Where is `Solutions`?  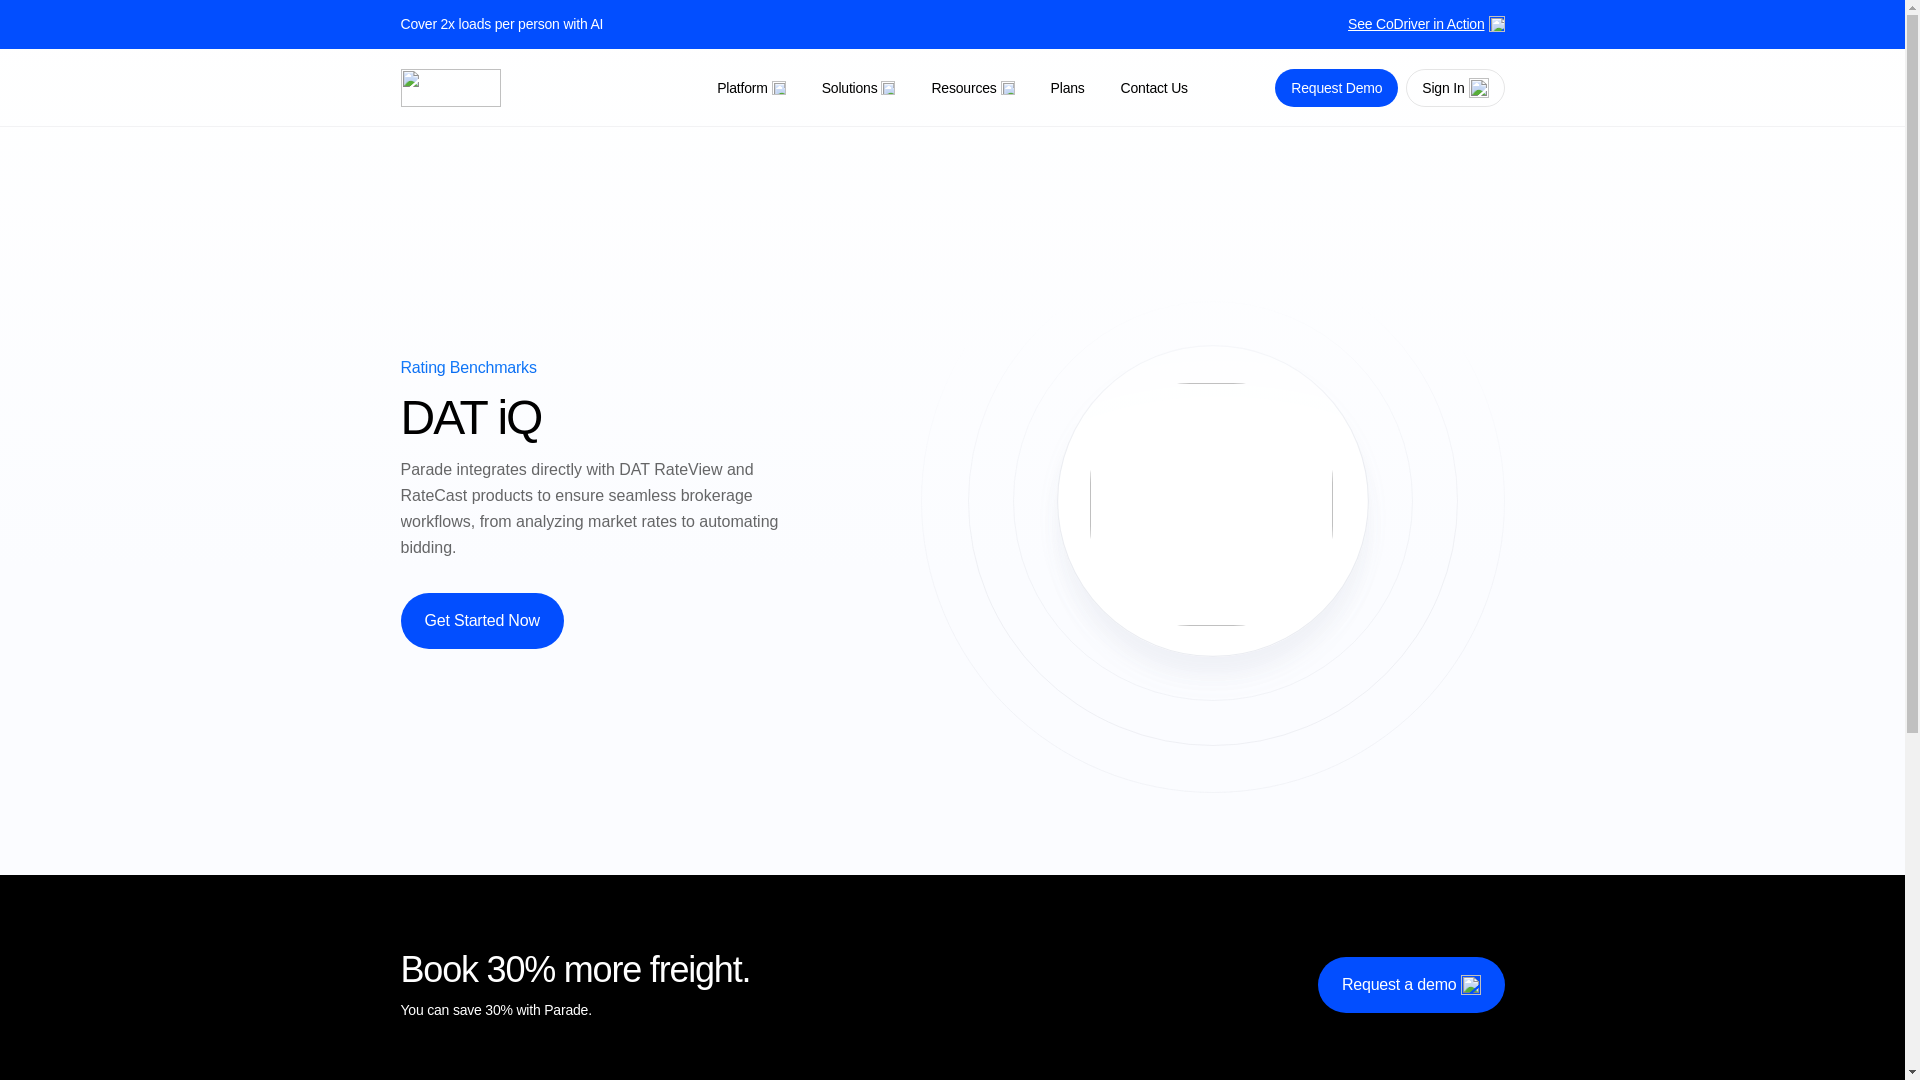
Solutions is located at coordinates (859, 88).